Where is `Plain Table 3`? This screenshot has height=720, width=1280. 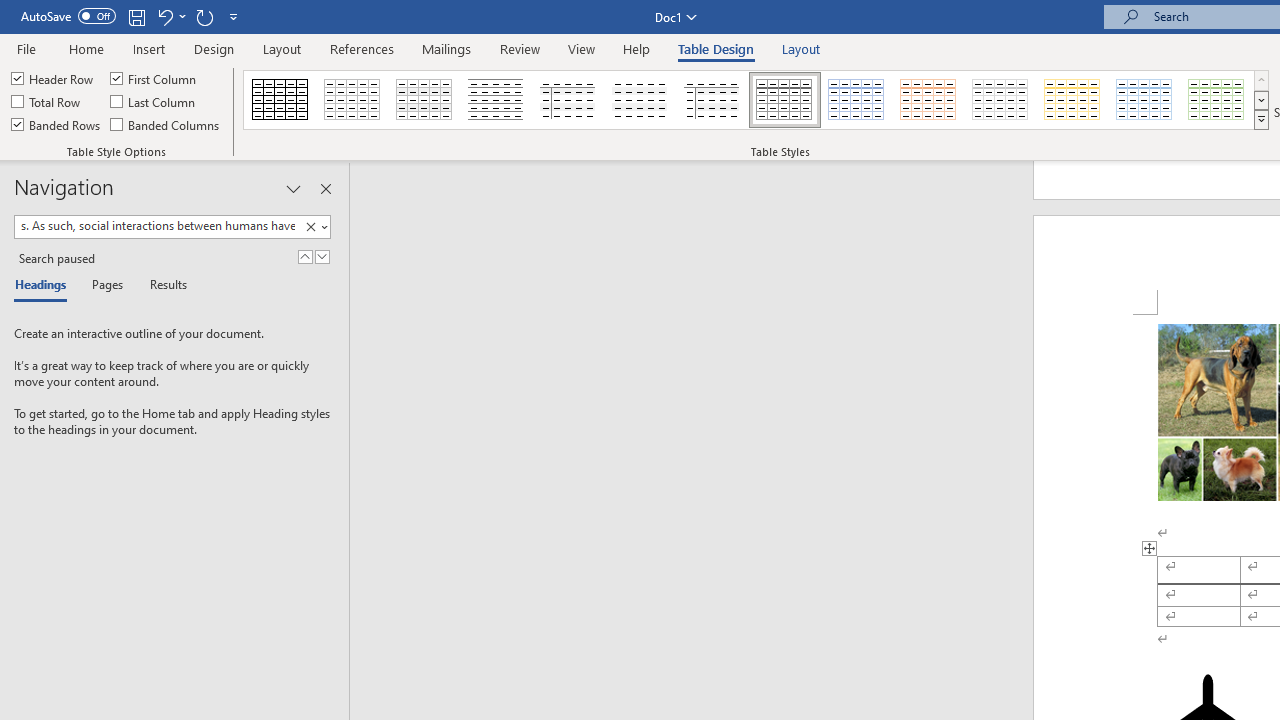
Plain Table 3 is located at coordinates (568, 100).